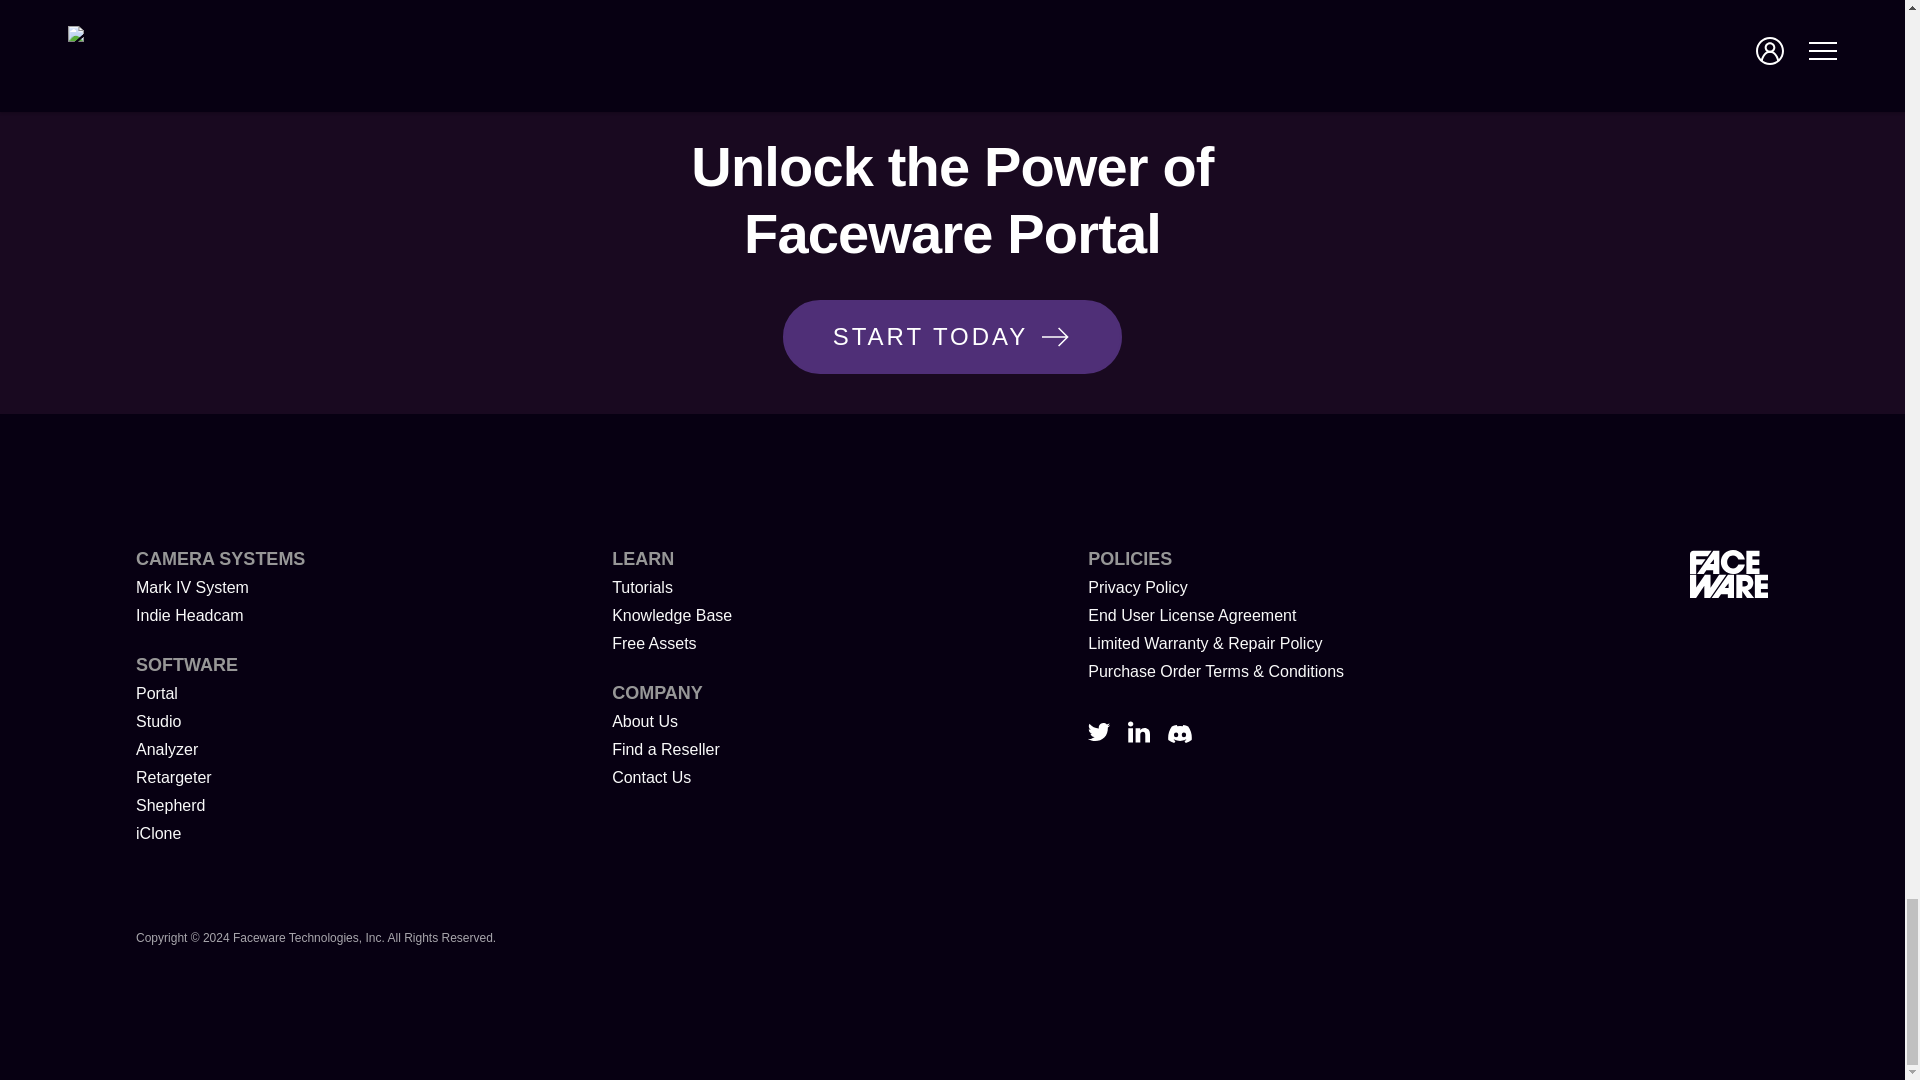  I want to click on Privacy Policy, so click(1138, 587).